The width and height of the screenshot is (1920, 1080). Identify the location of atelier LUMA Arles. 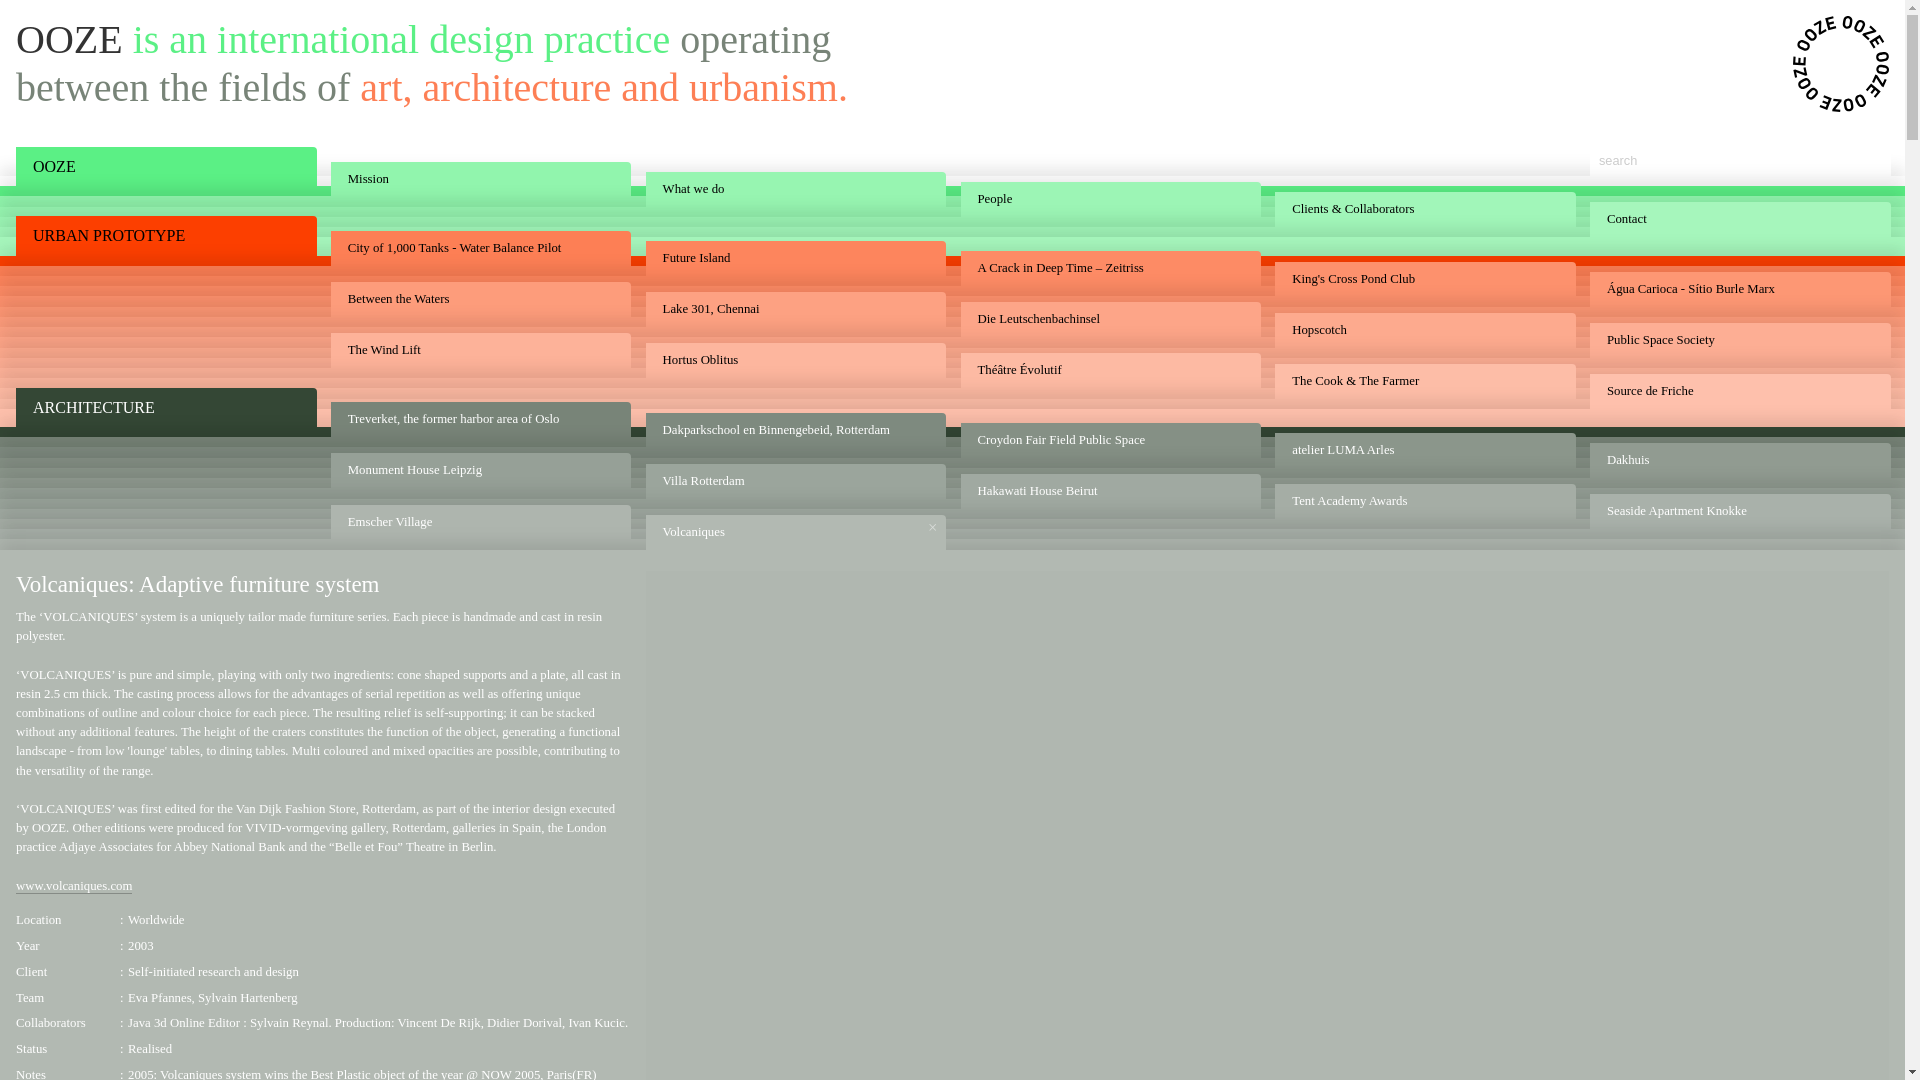
(1418, 450).